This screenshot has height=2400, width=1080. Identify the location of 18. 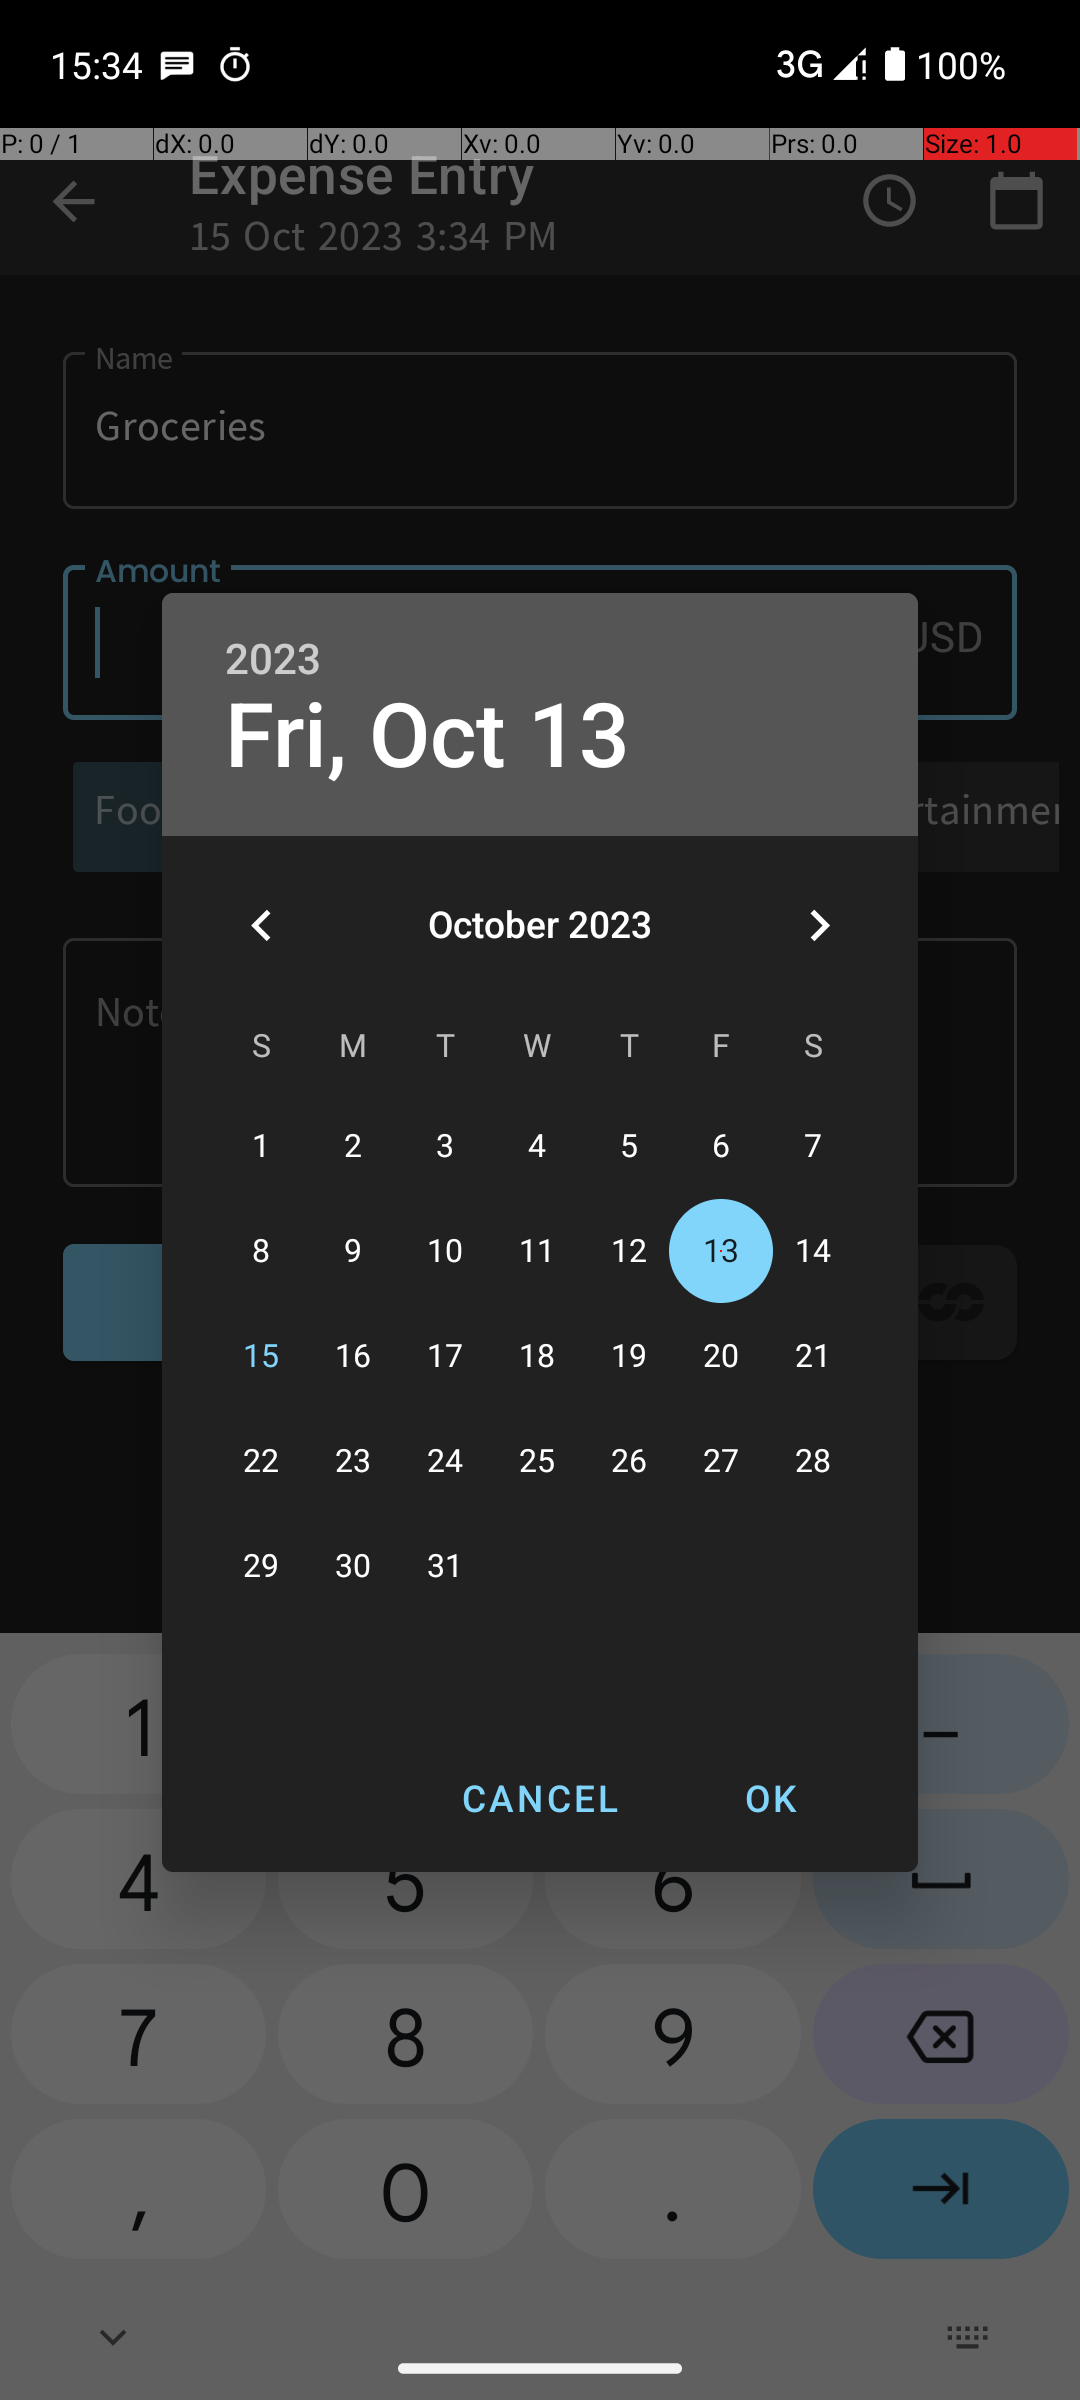
(537, 1356).